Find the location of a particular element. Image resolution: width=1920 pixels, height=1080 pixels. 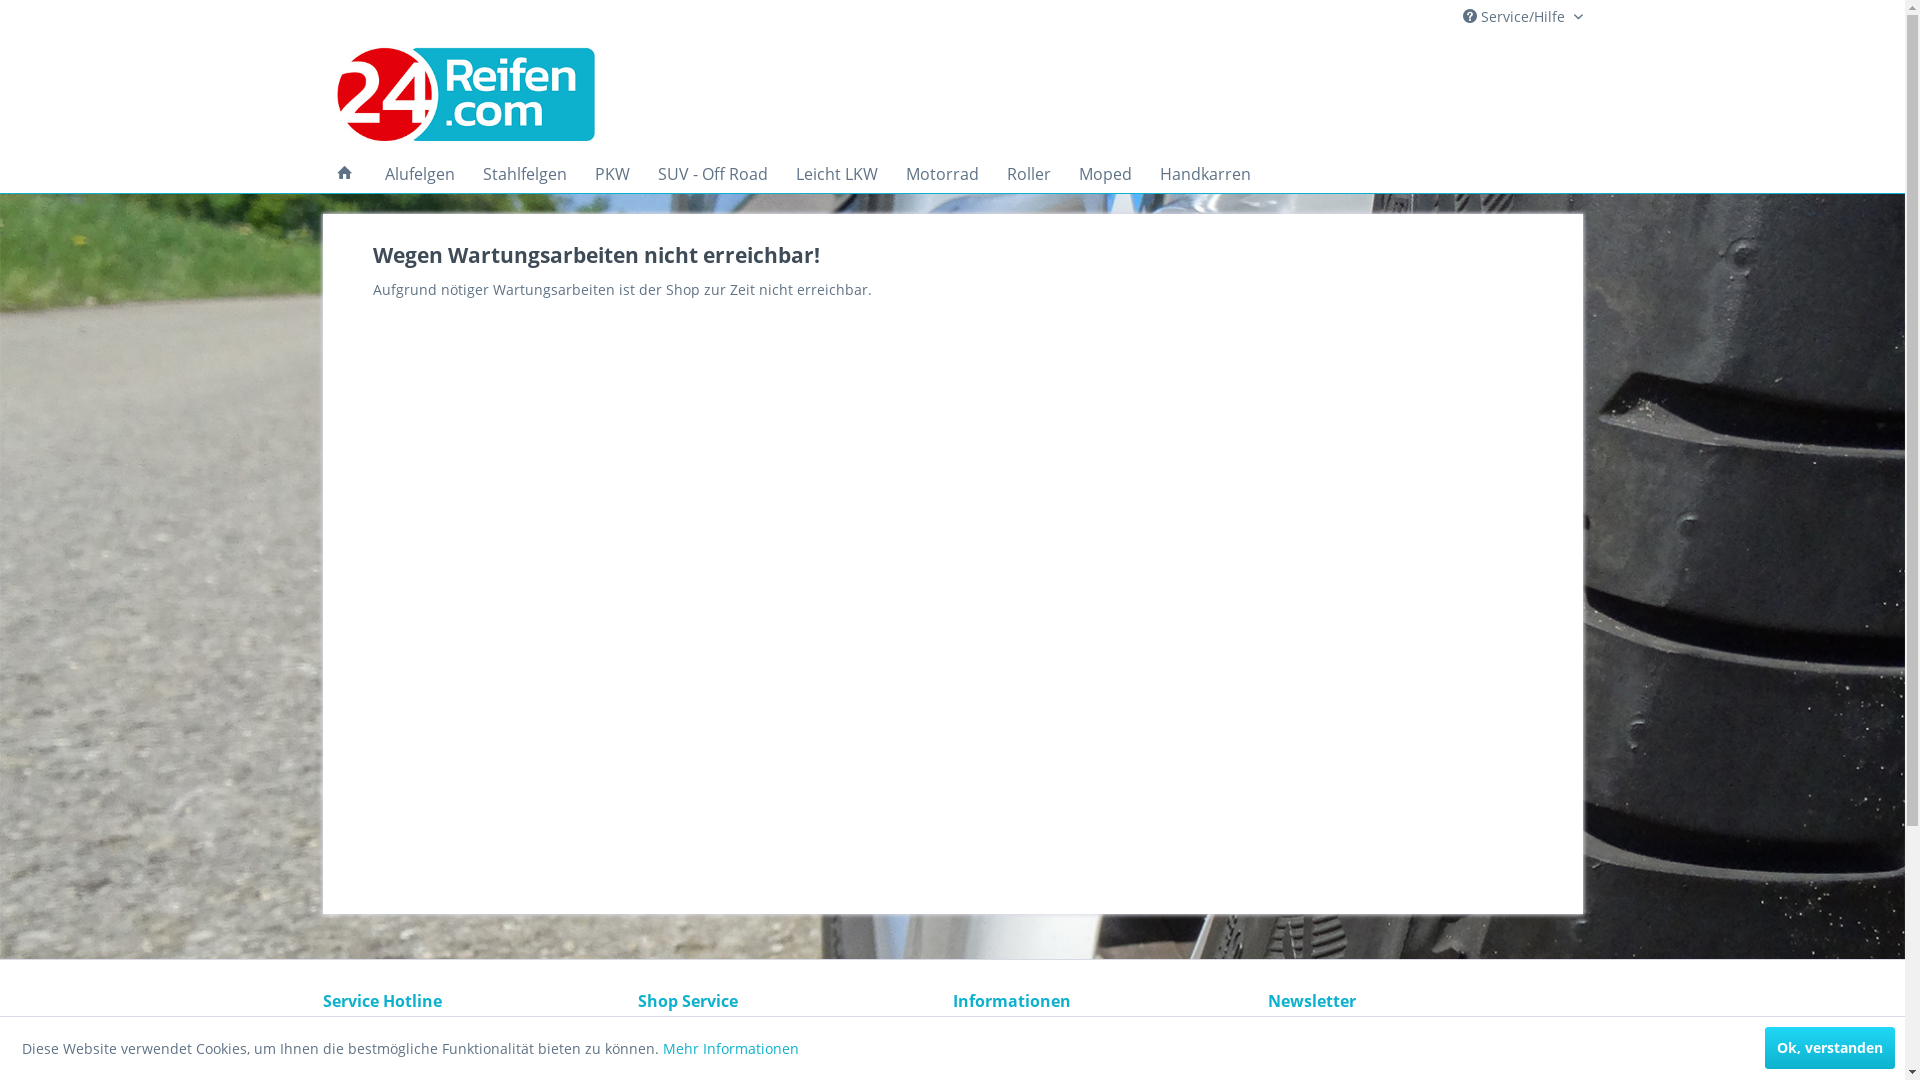

Ok, verstanden is located at coordinates (1830, 1048).